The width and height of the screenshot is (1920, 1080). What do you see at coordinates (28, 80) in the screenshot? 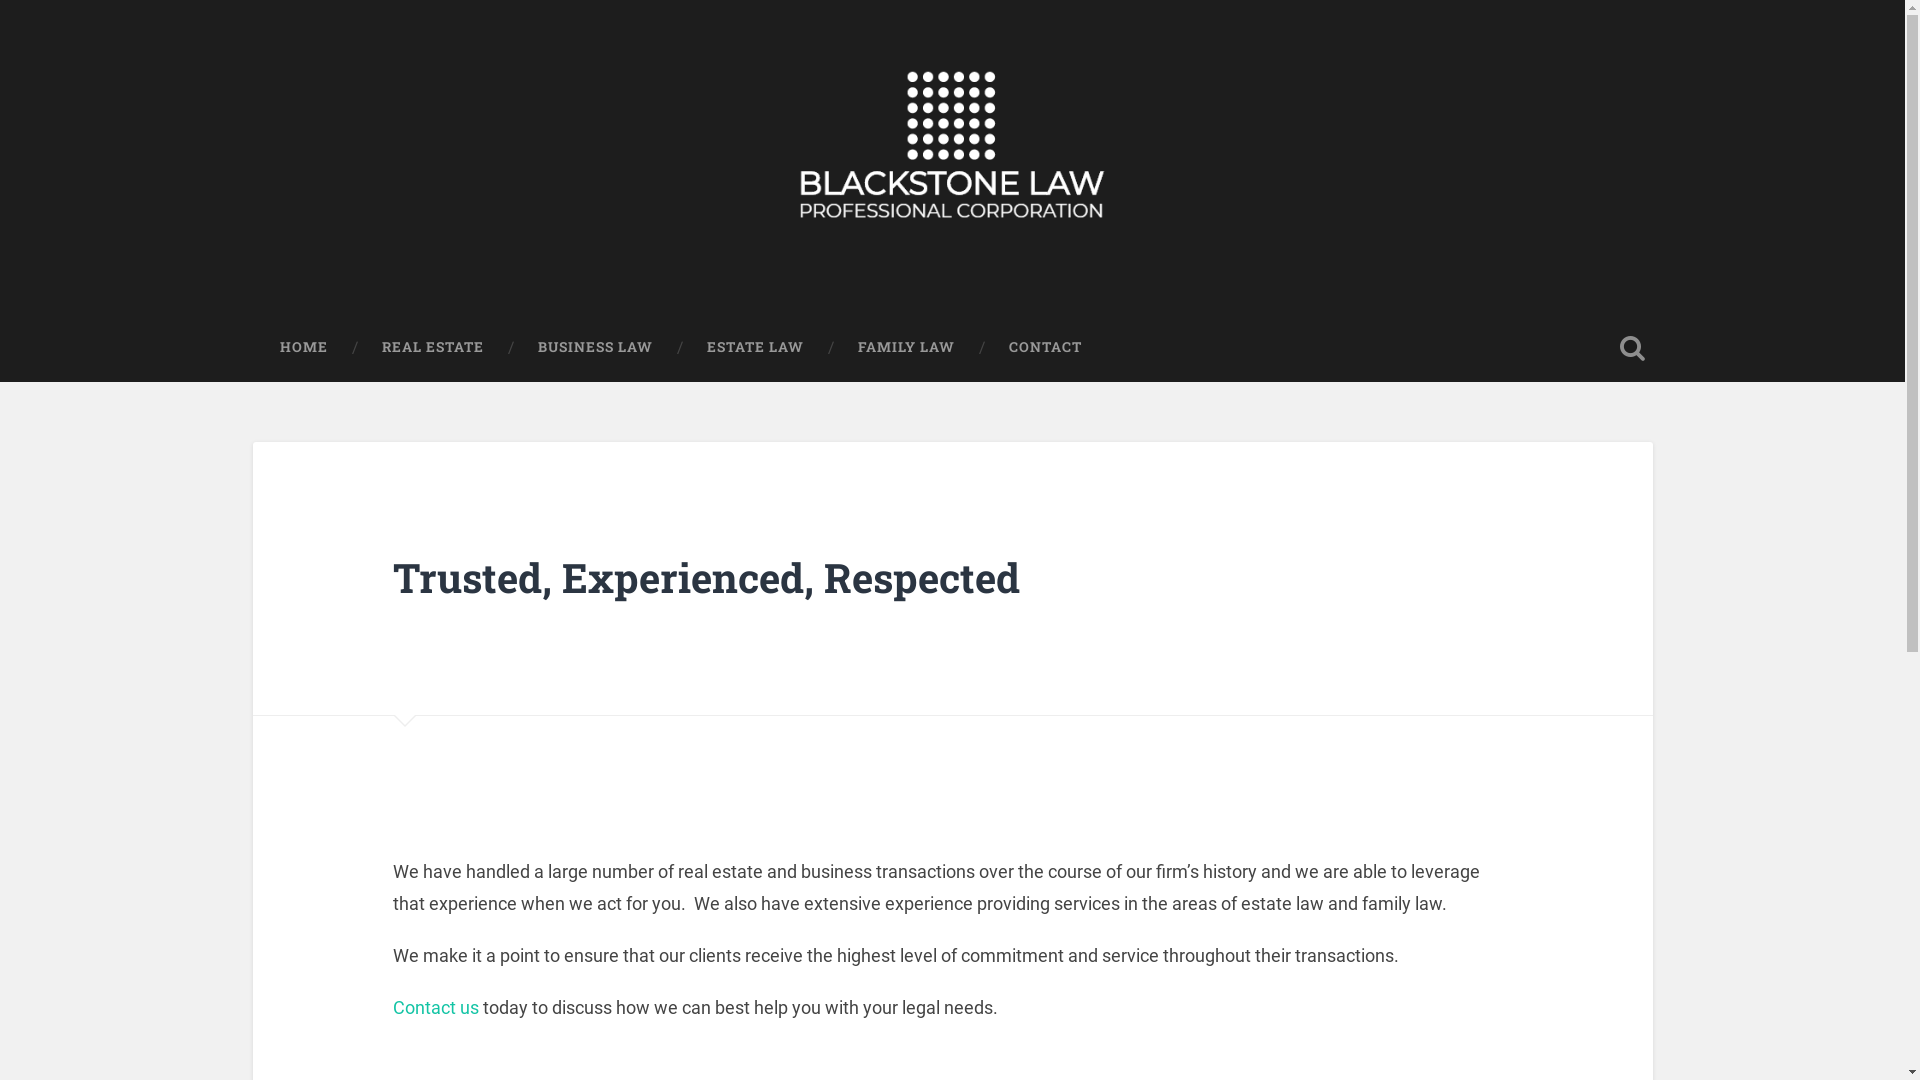
I see `Search` at bounding box center [28, 80].